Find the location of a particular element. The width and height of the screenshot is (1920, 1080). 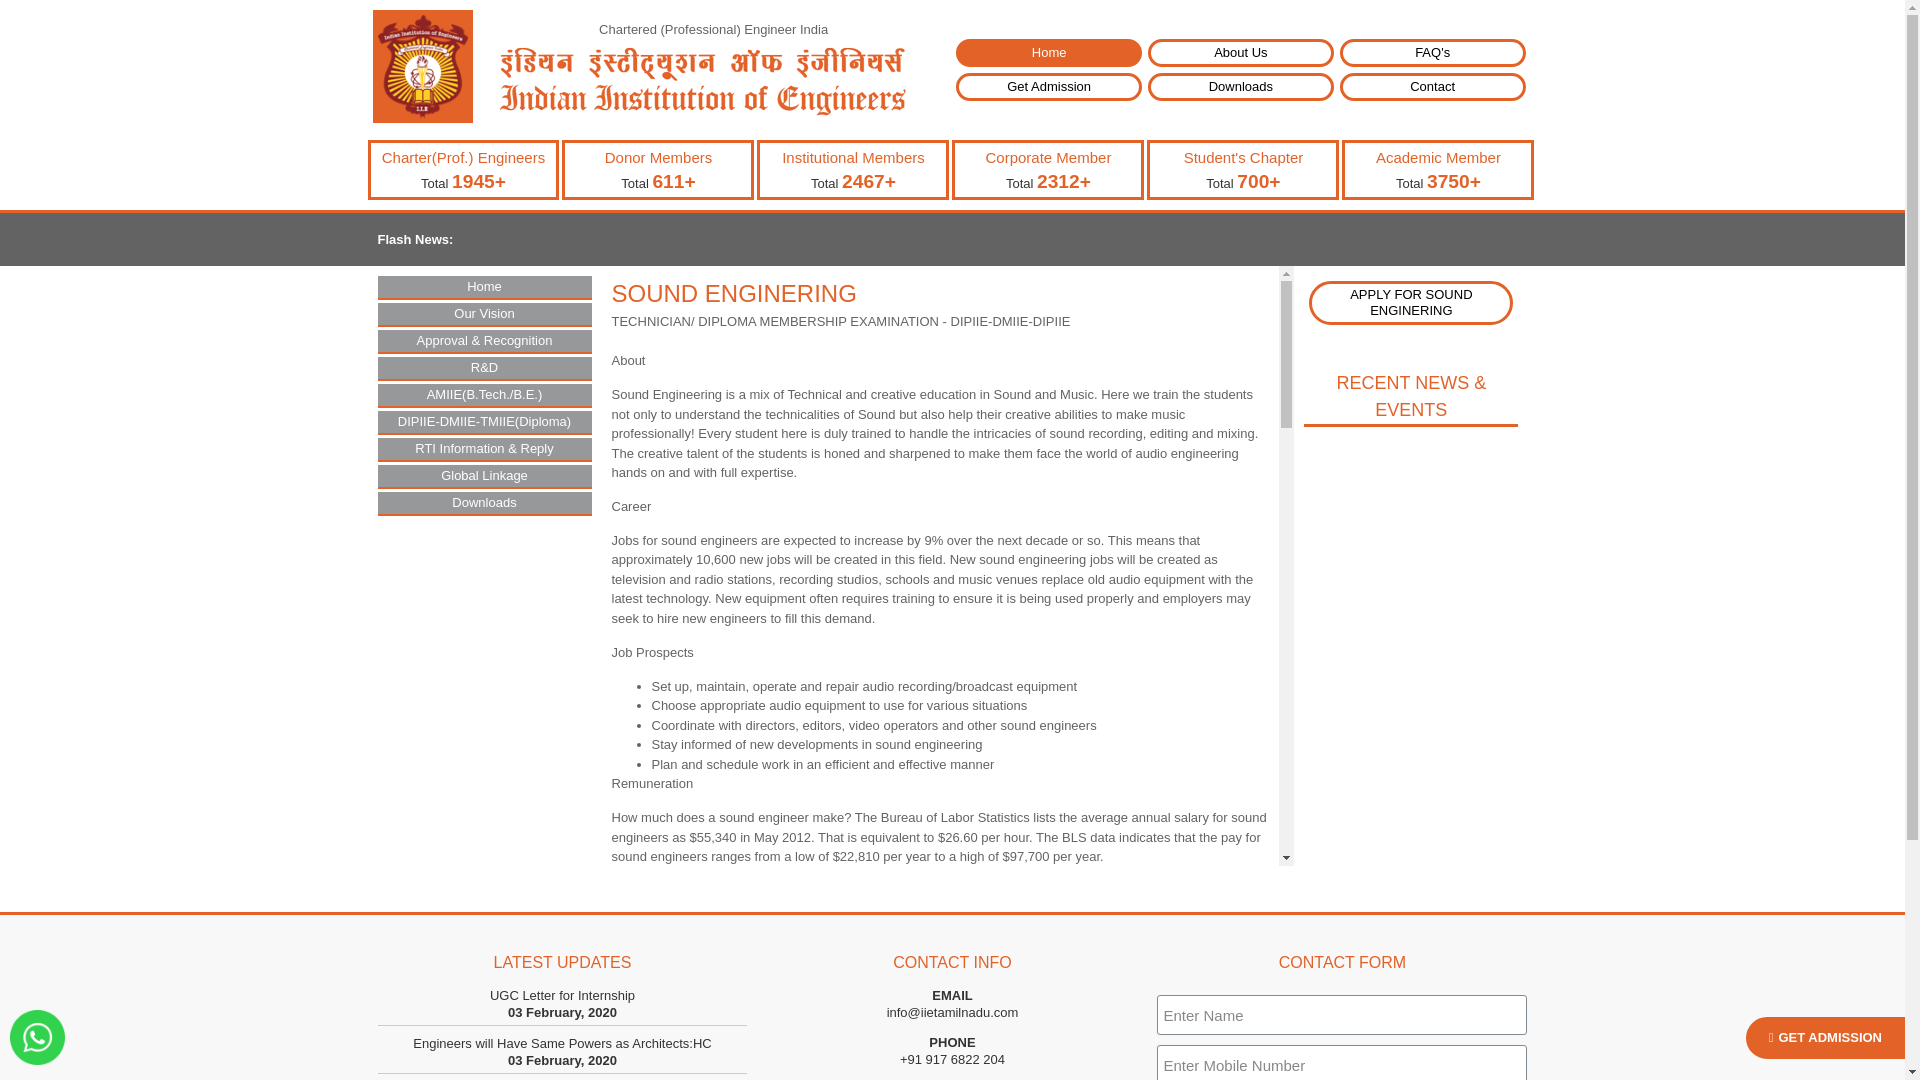

Home is located at coordinates (484, 287).